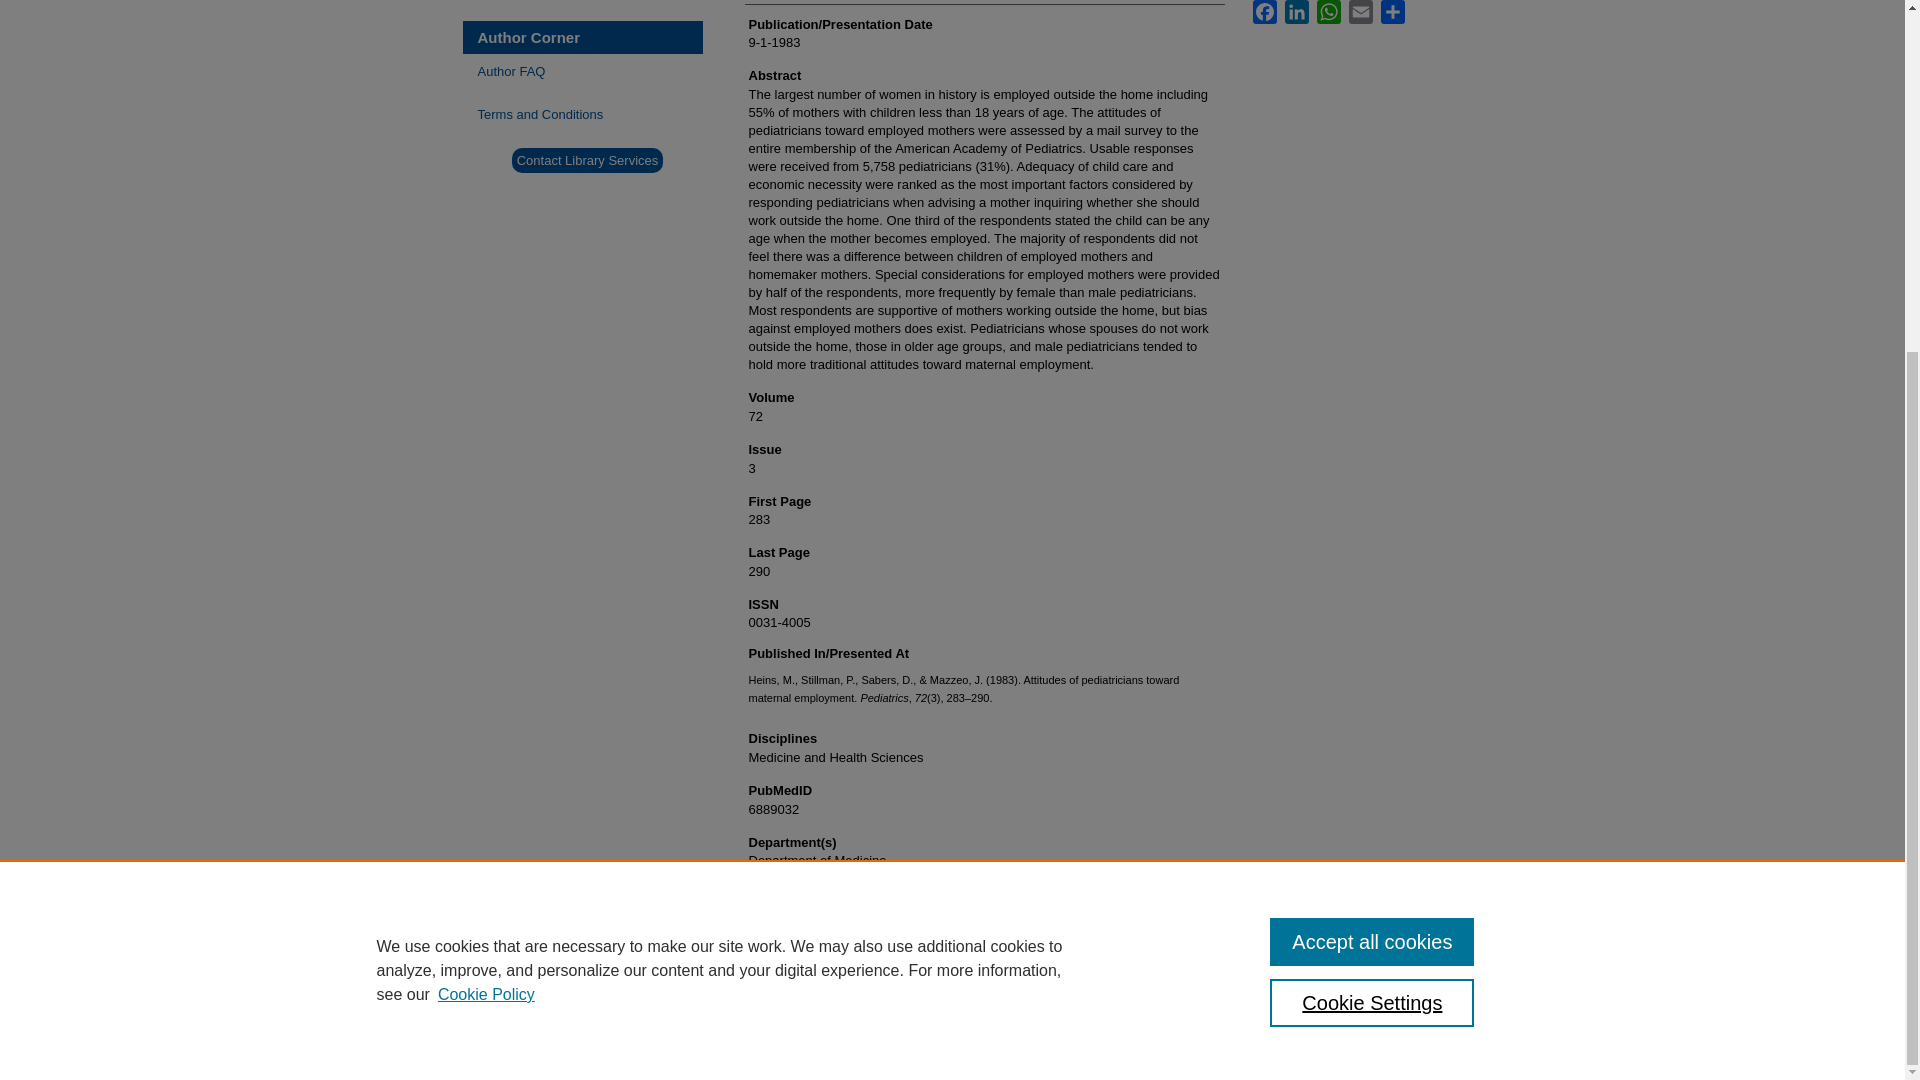  I want to click on Author FAQ, so click(590, 70).